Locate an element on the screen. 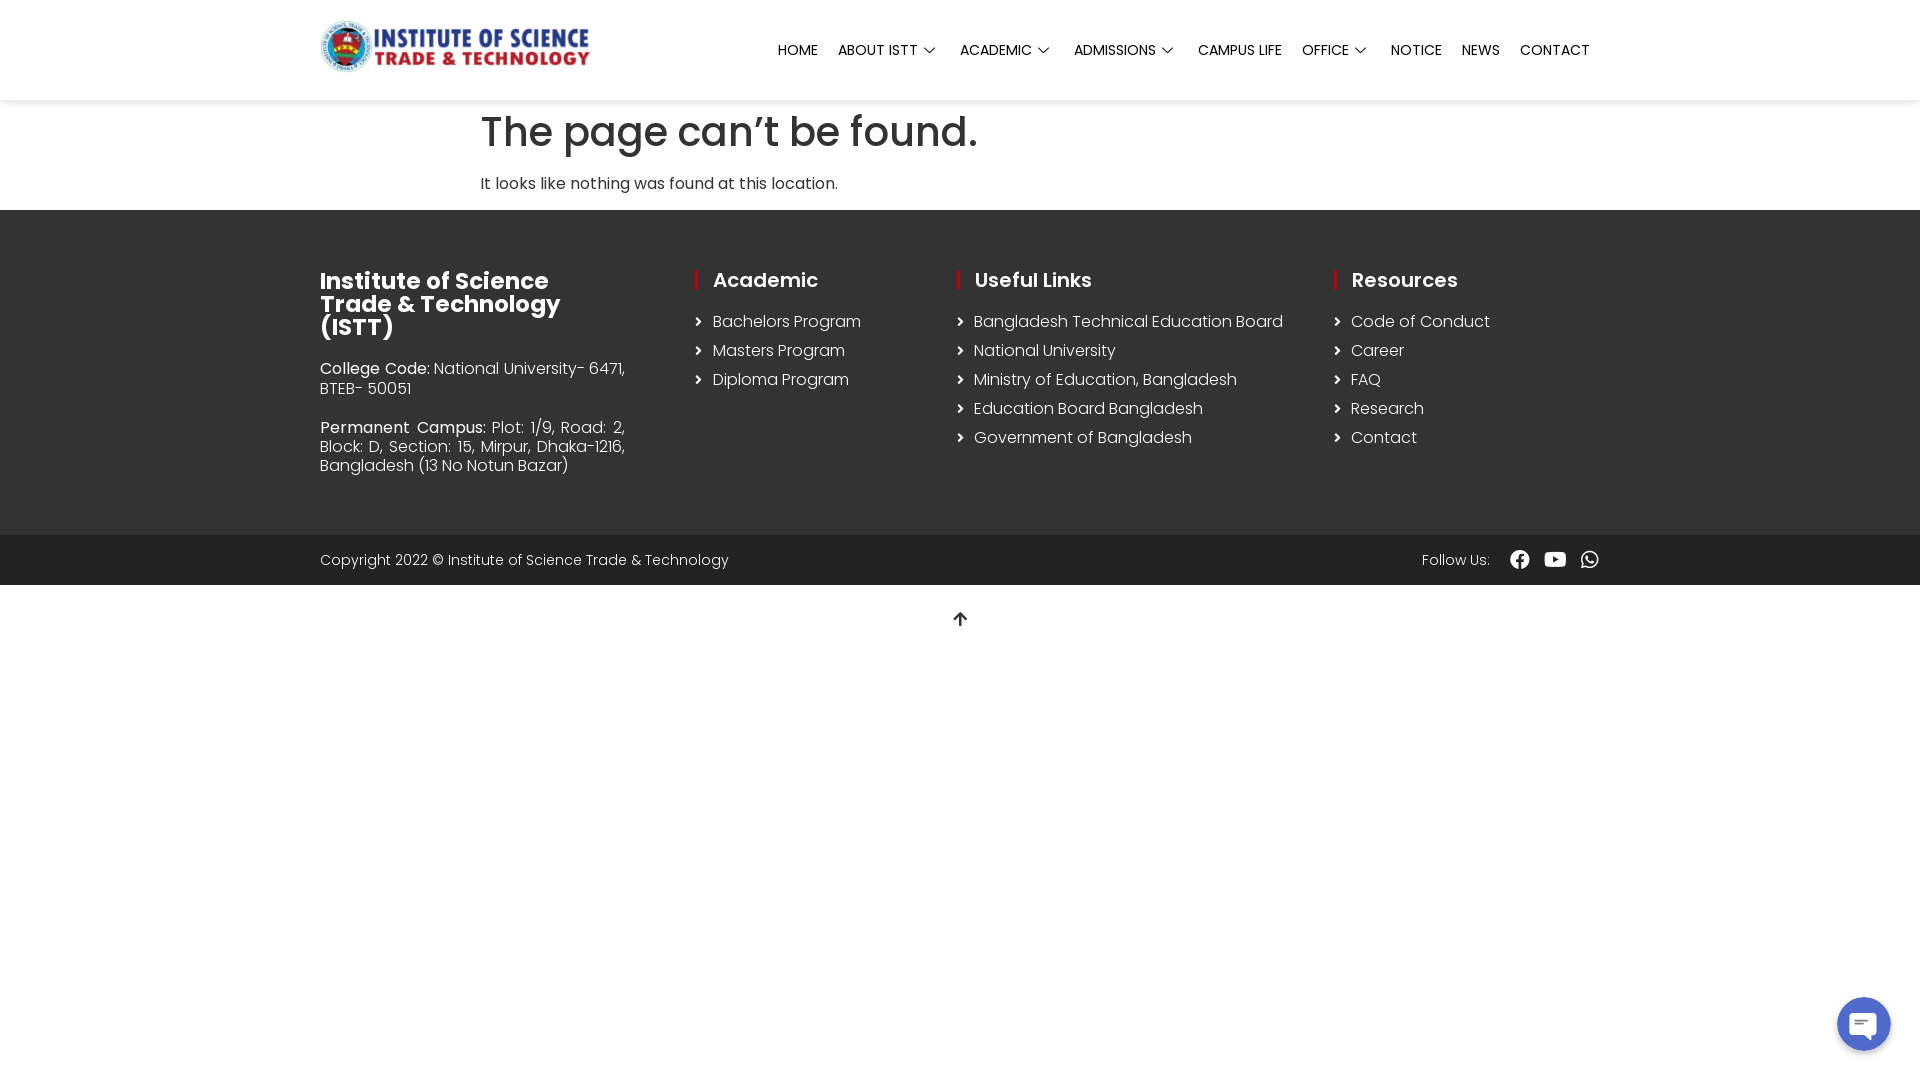 The height and width of the screenshot is (1080, 1920). Diploma Program is located at coordinates (816, 380).